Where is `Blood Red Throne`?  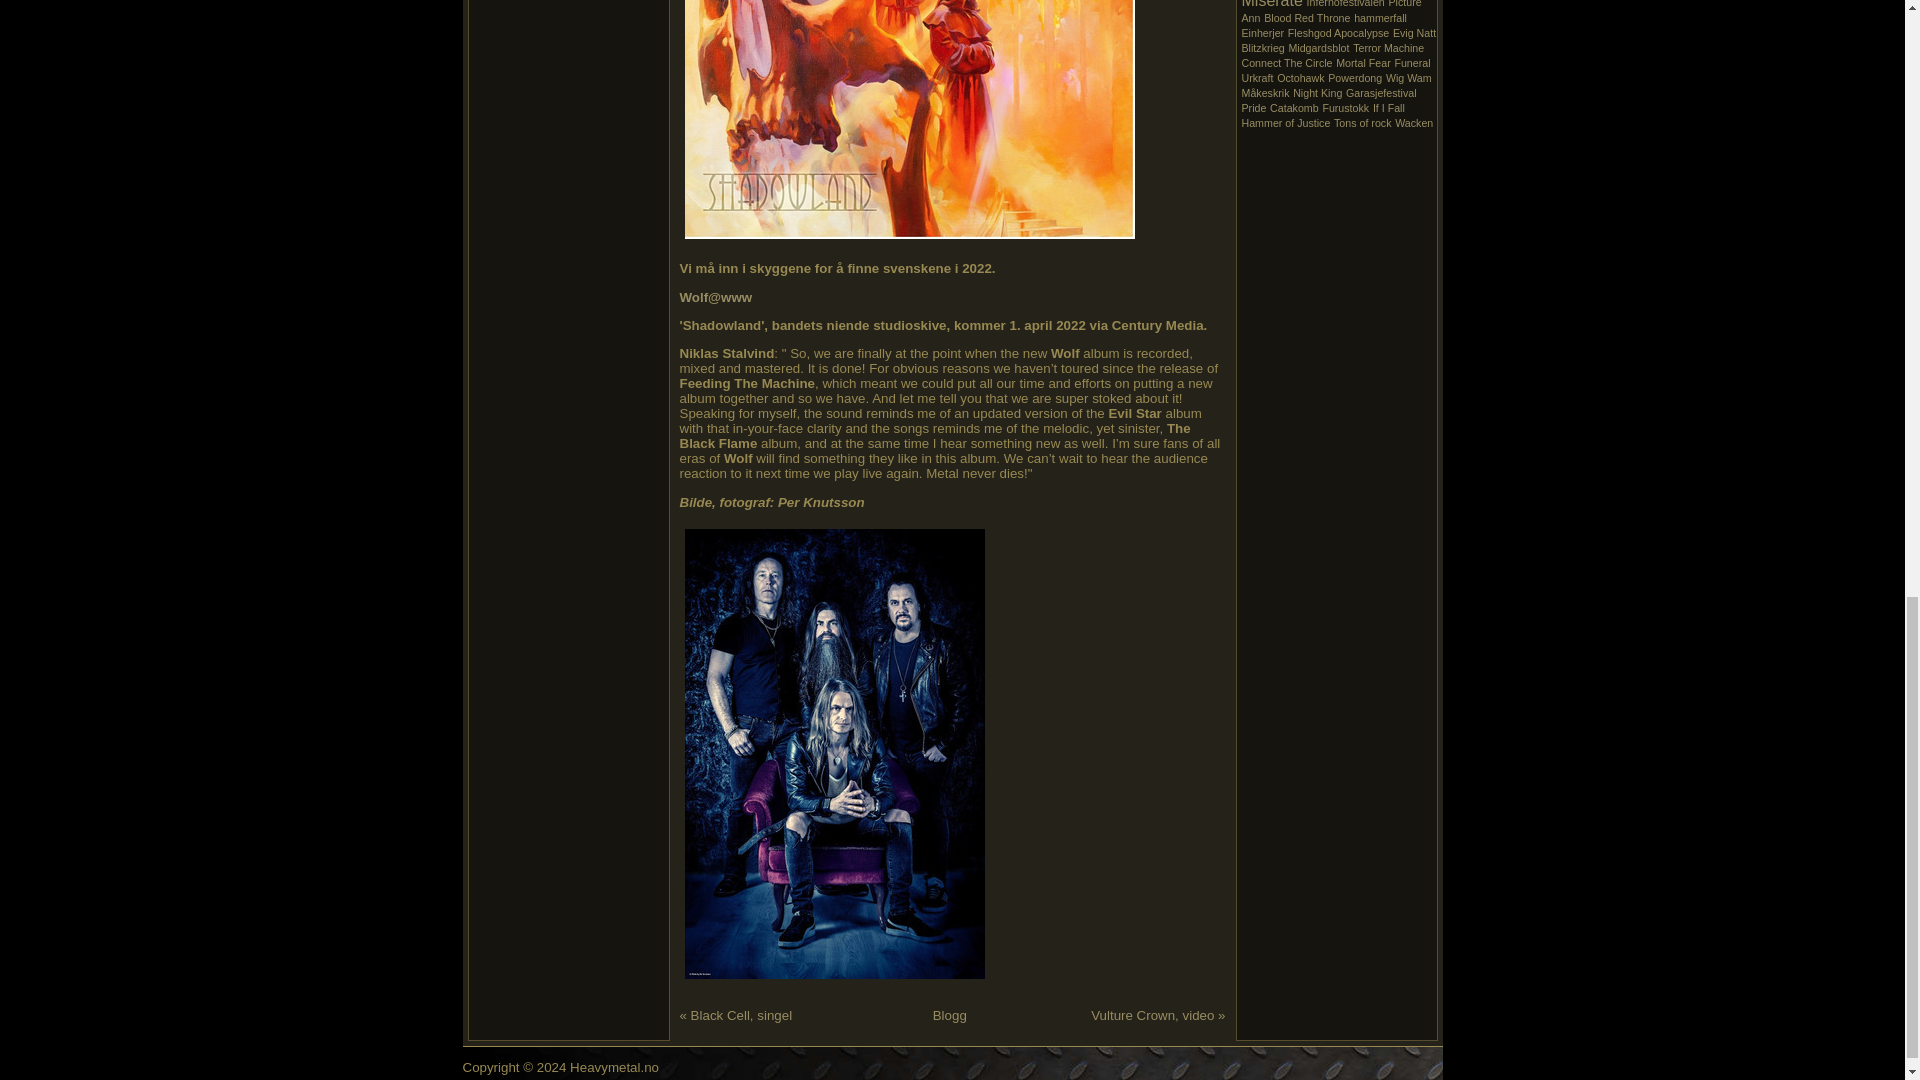
Blood Red Throne is located at coordinates (1306, 17).